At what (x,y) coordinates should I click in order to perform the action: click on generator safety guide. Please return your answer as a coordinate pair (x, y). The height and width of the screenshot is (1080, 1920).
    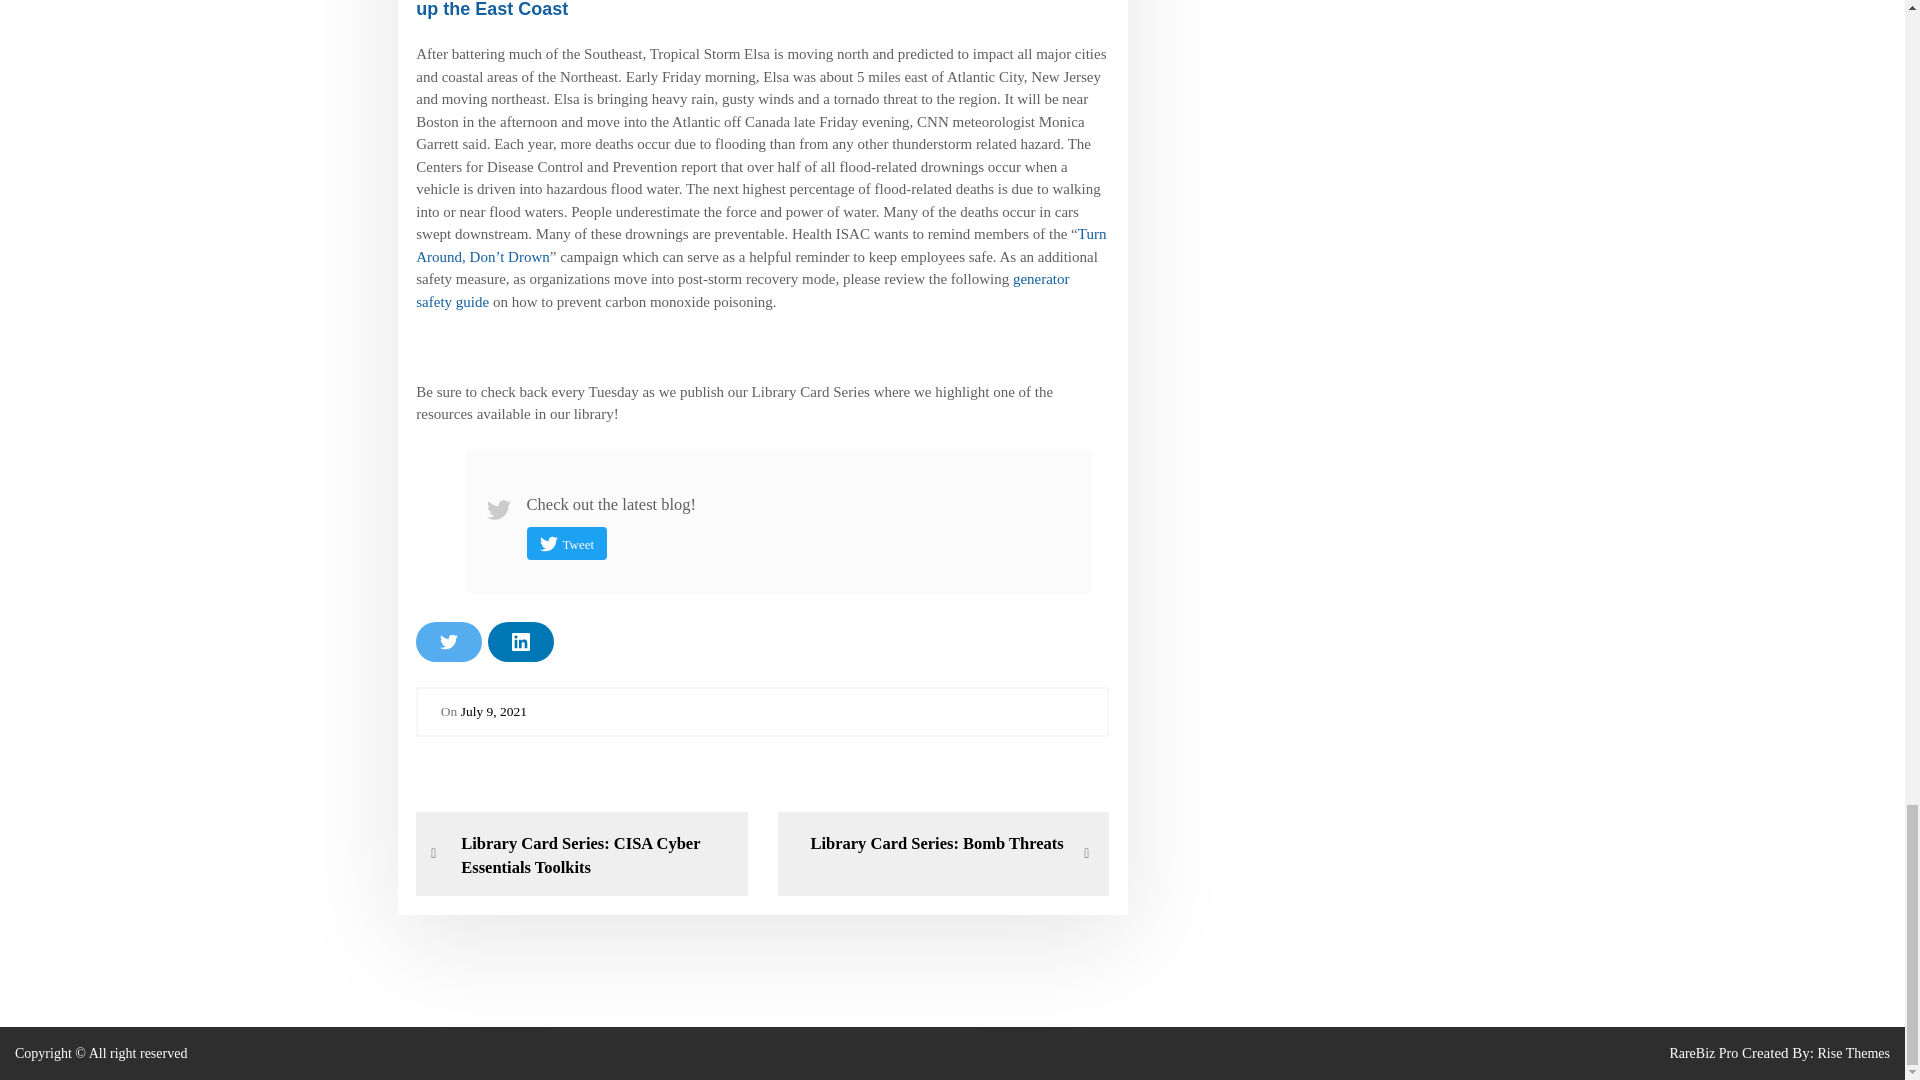
    Looking at the image, I should click on (927, 844).